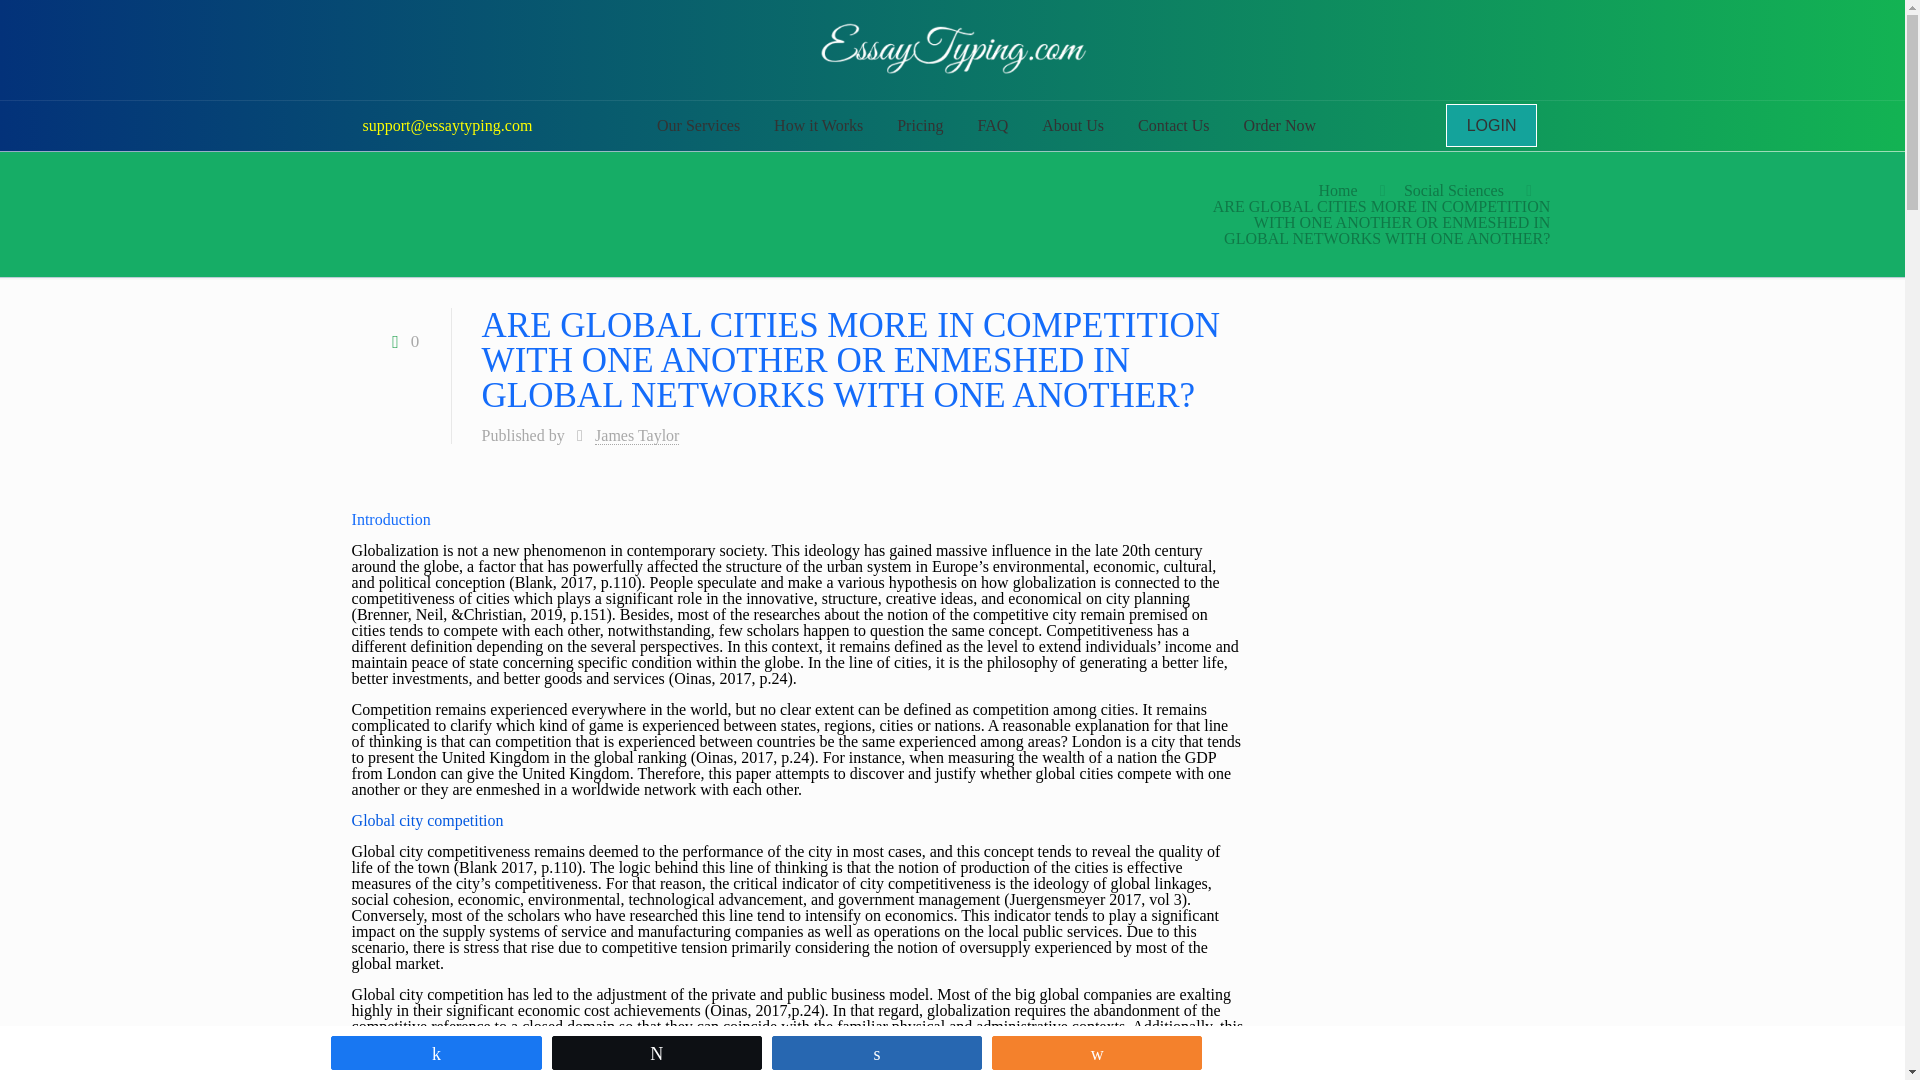 The height and width of the screenshot is (1080, 1920). What do you see at coordinates (818, 126) in the screenshot?
I see `How it Works` at bounding box center [818, 126].